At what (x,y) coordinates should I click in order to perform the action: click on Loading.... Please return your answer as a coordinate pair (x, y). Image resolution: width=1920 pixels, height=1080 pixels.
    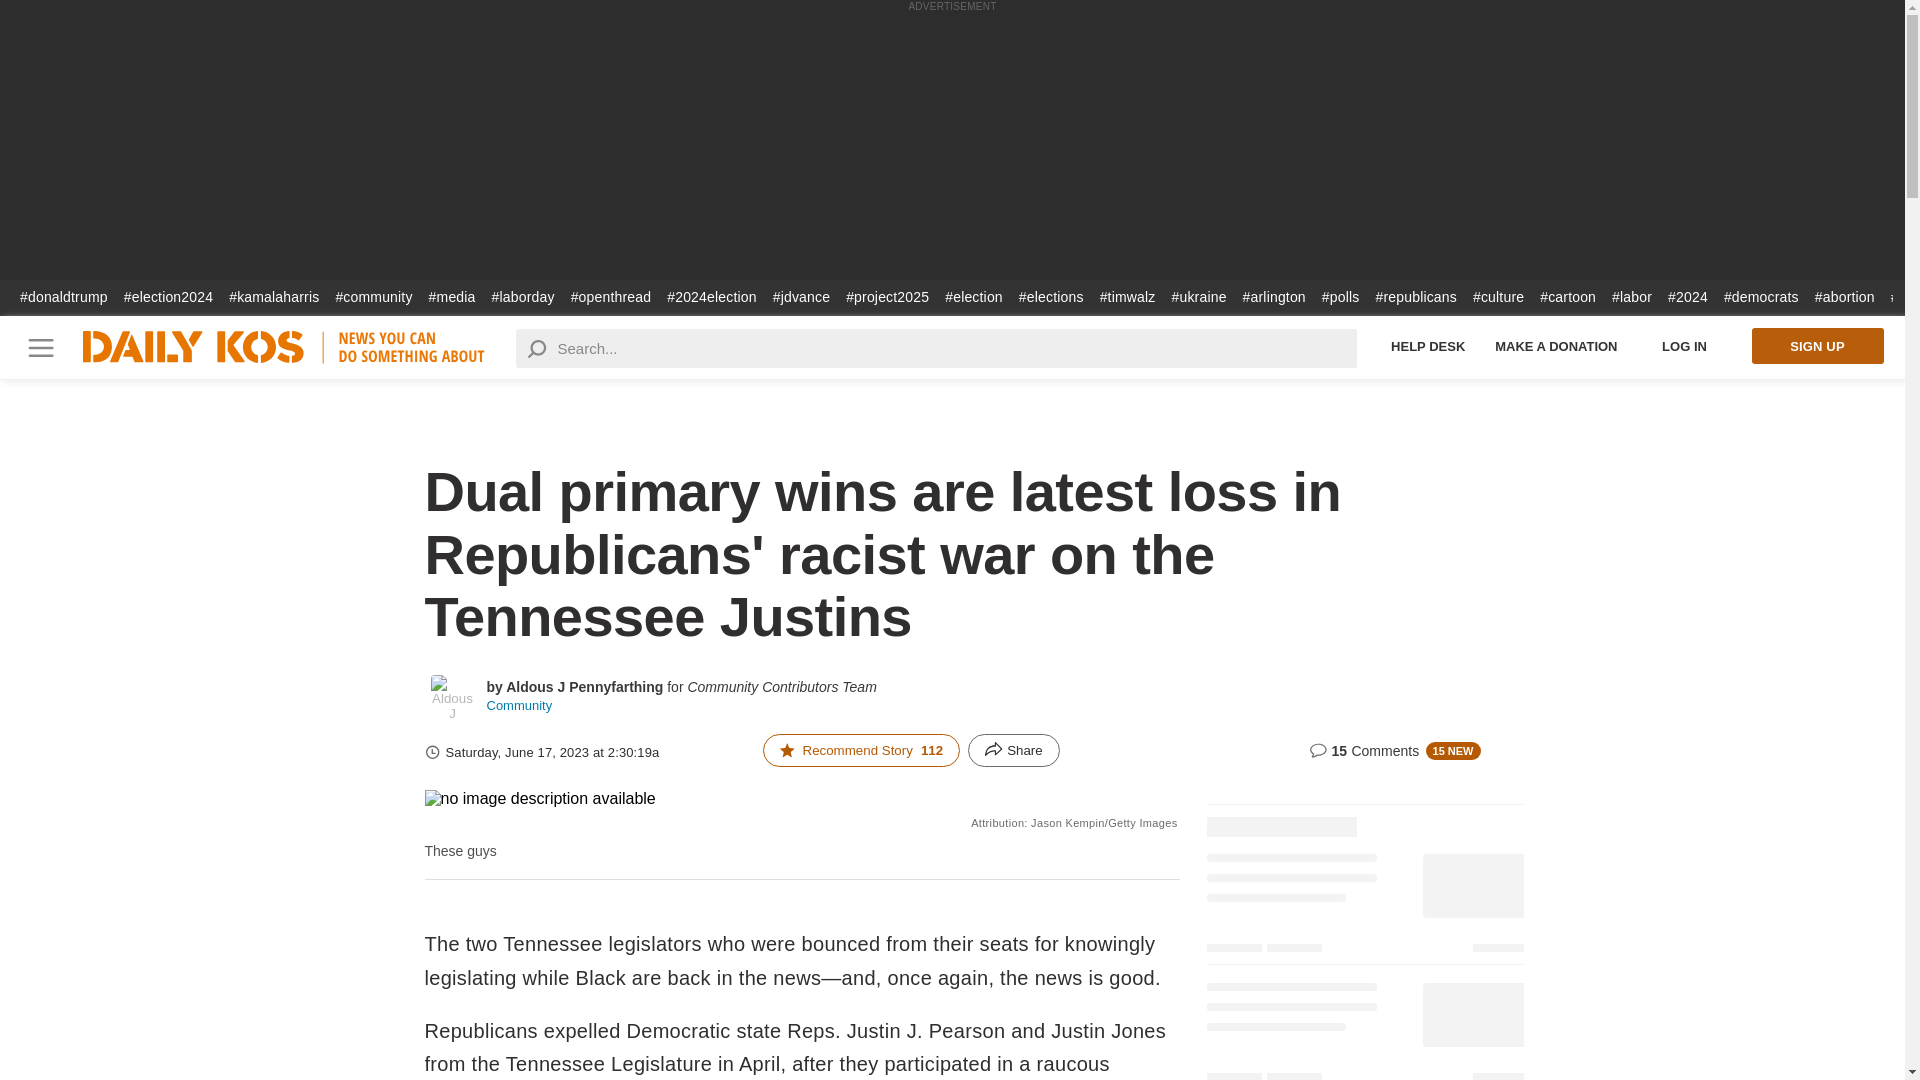
    Looking at the image, I should click on (1364, 814).